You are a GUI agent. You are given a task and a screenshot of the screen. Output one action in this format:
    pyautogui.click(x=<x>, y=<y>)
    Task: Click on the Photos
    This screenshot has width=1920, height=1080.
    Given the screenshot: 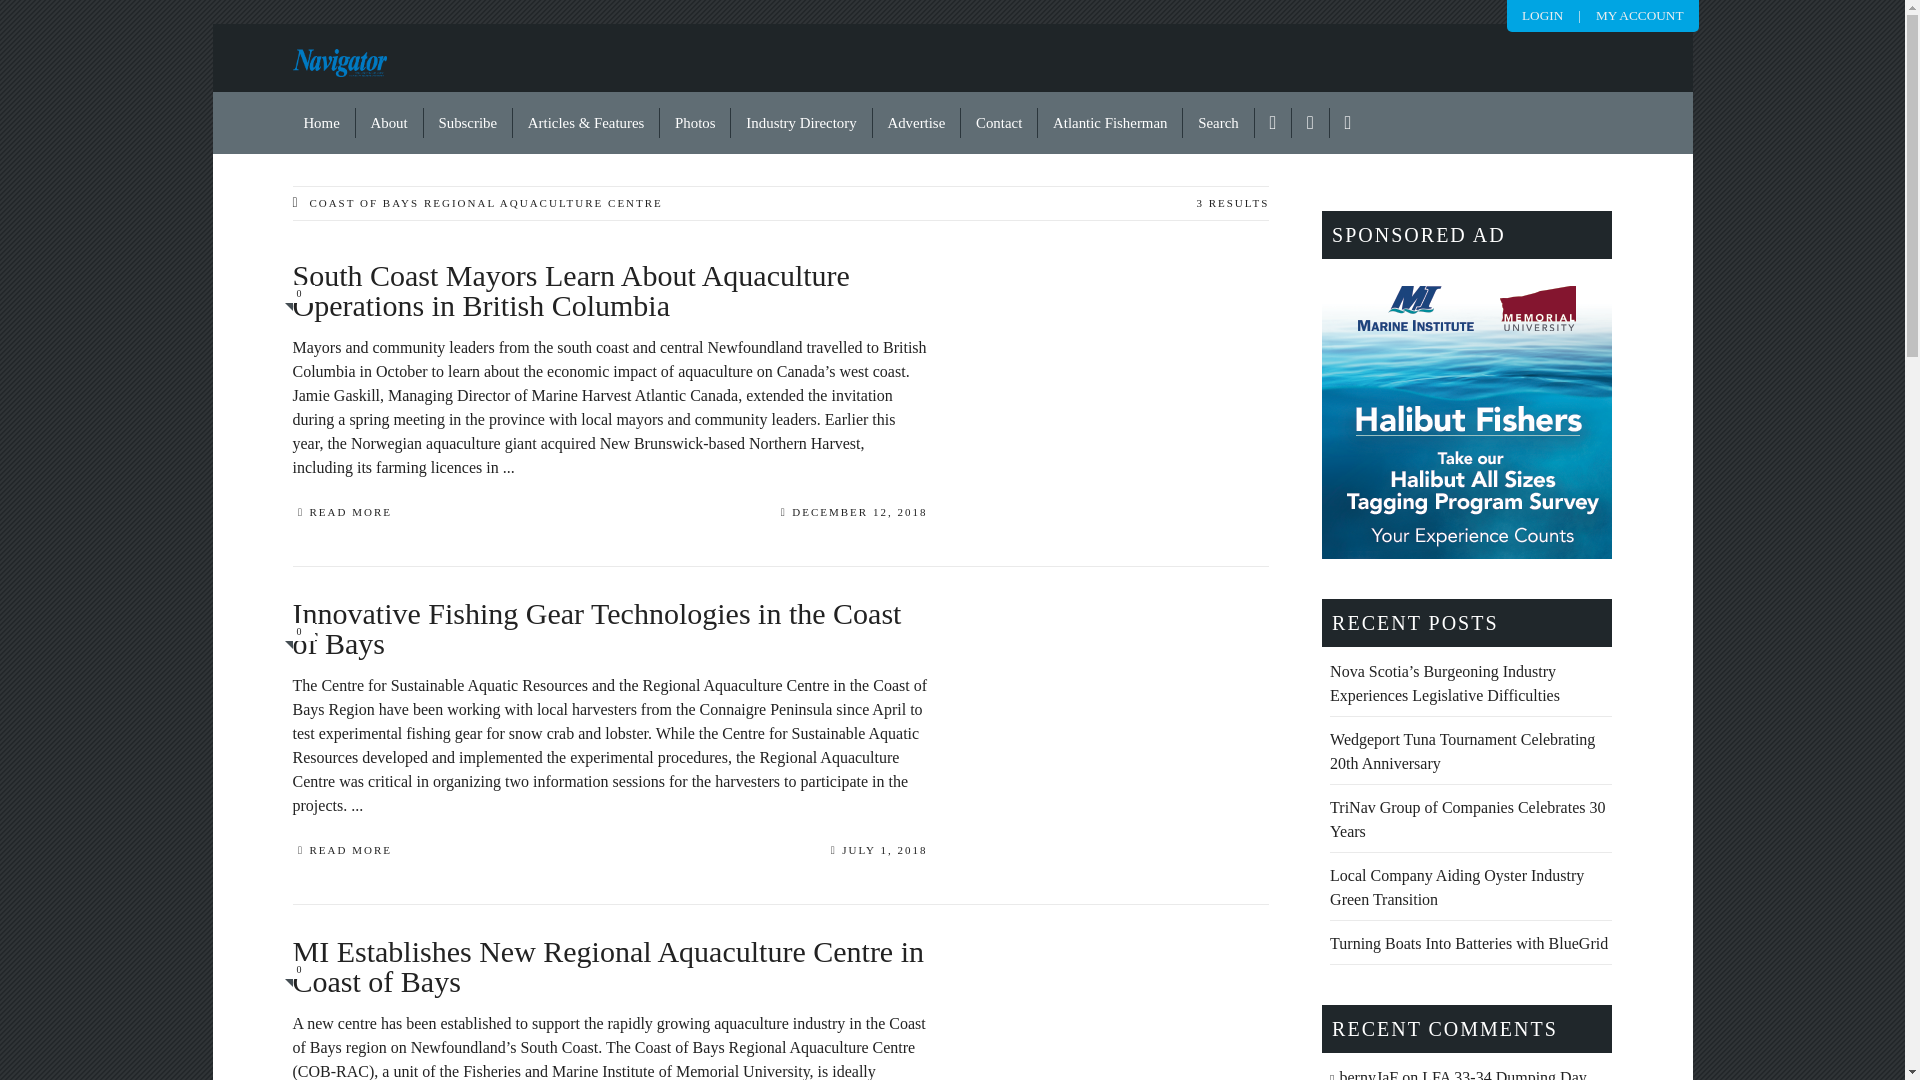 What is the action you would take?
    pyautogui.click(x=696, y=123)
    